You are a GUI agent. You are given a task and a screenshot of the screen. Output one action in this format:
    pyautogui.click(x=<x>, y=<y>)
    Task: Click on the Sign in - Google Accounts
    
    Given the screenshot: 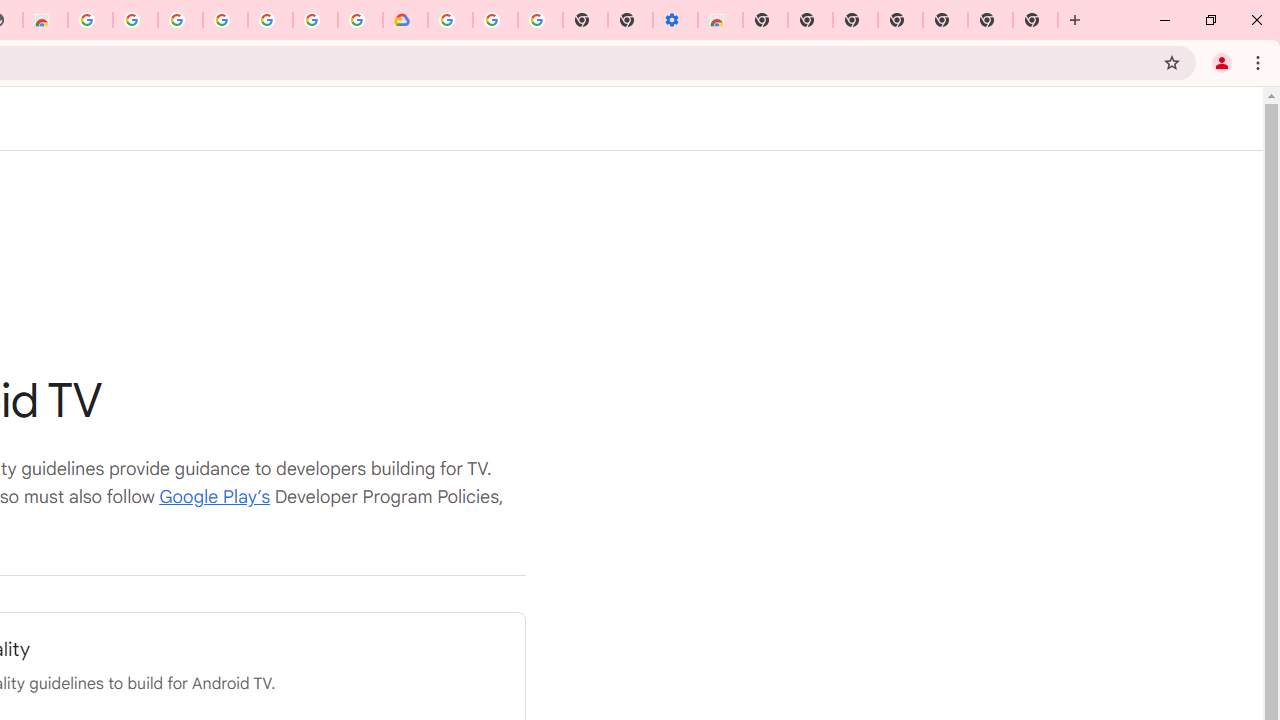 What is the action you would take?
    pyautogui.click(x=180, y=20)
    